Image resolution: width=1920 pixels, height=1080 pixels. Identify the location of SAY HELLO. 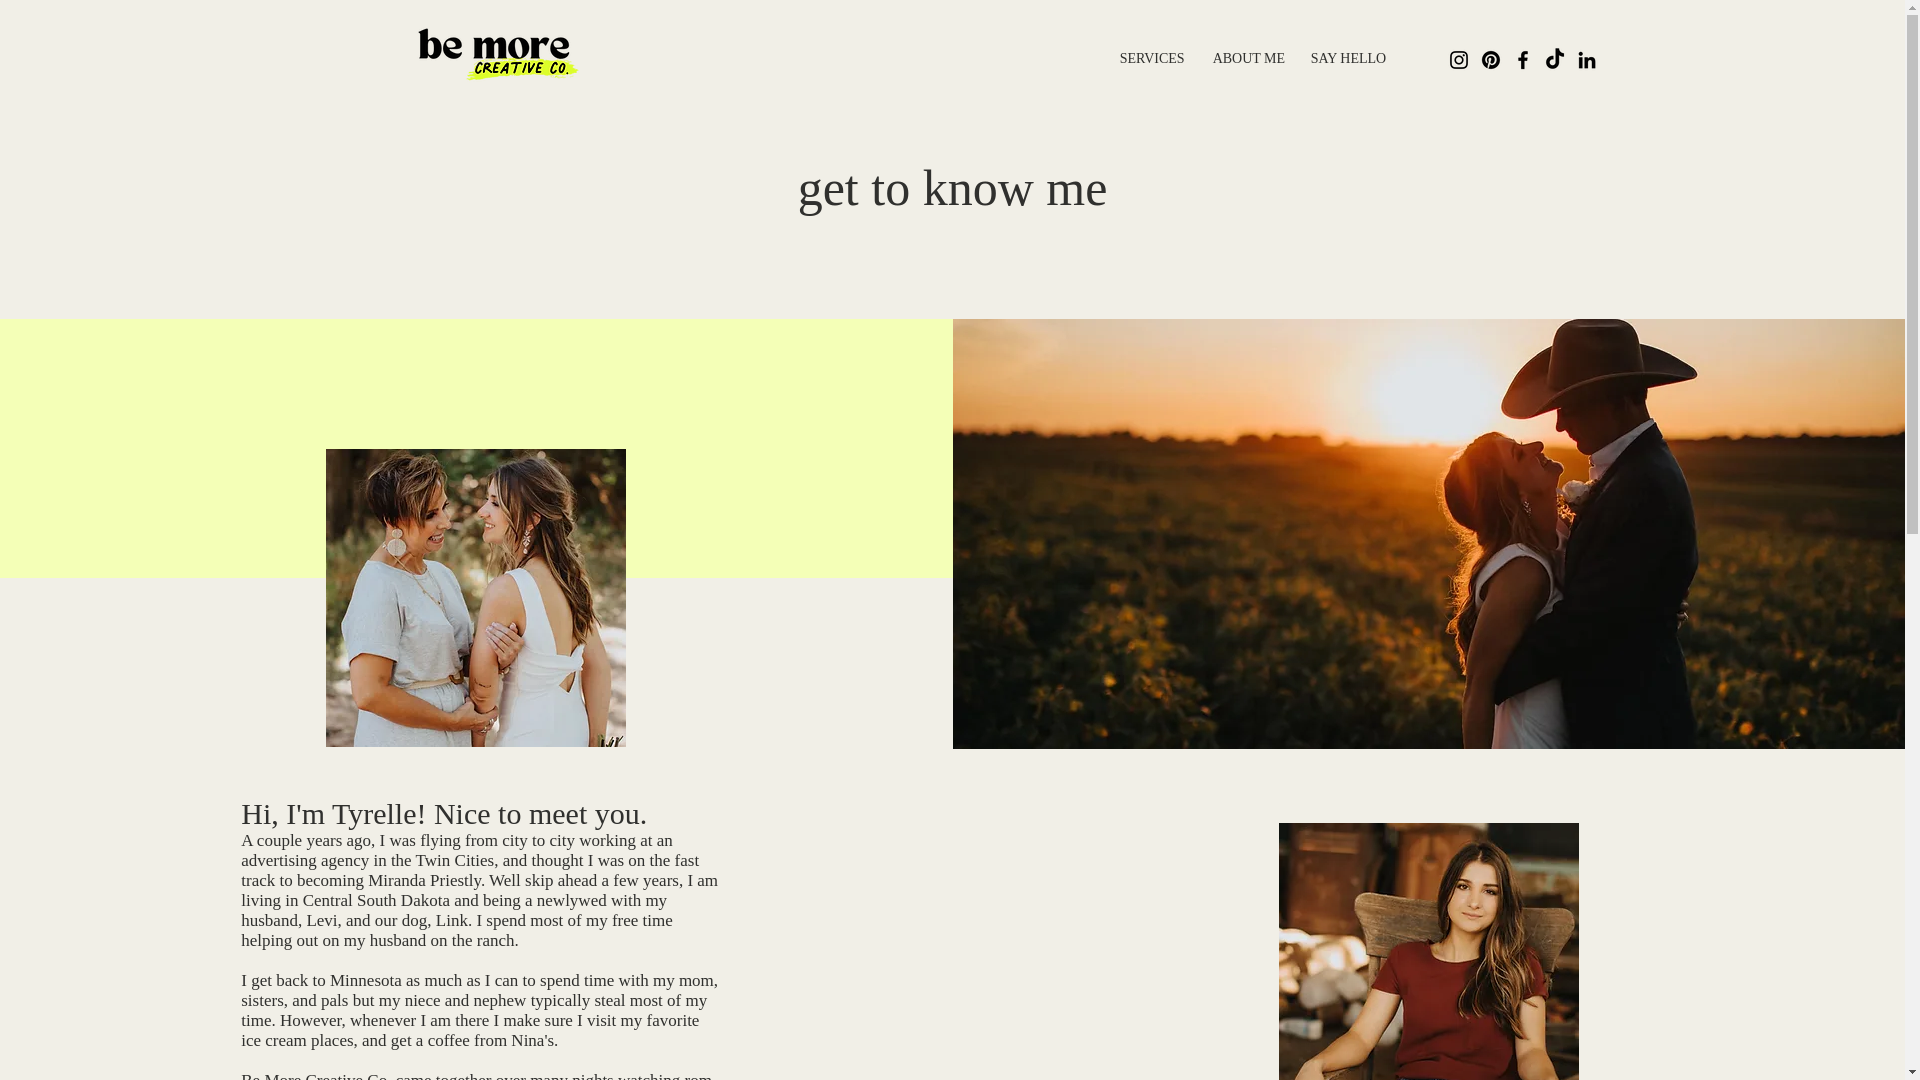
(1346, 58).